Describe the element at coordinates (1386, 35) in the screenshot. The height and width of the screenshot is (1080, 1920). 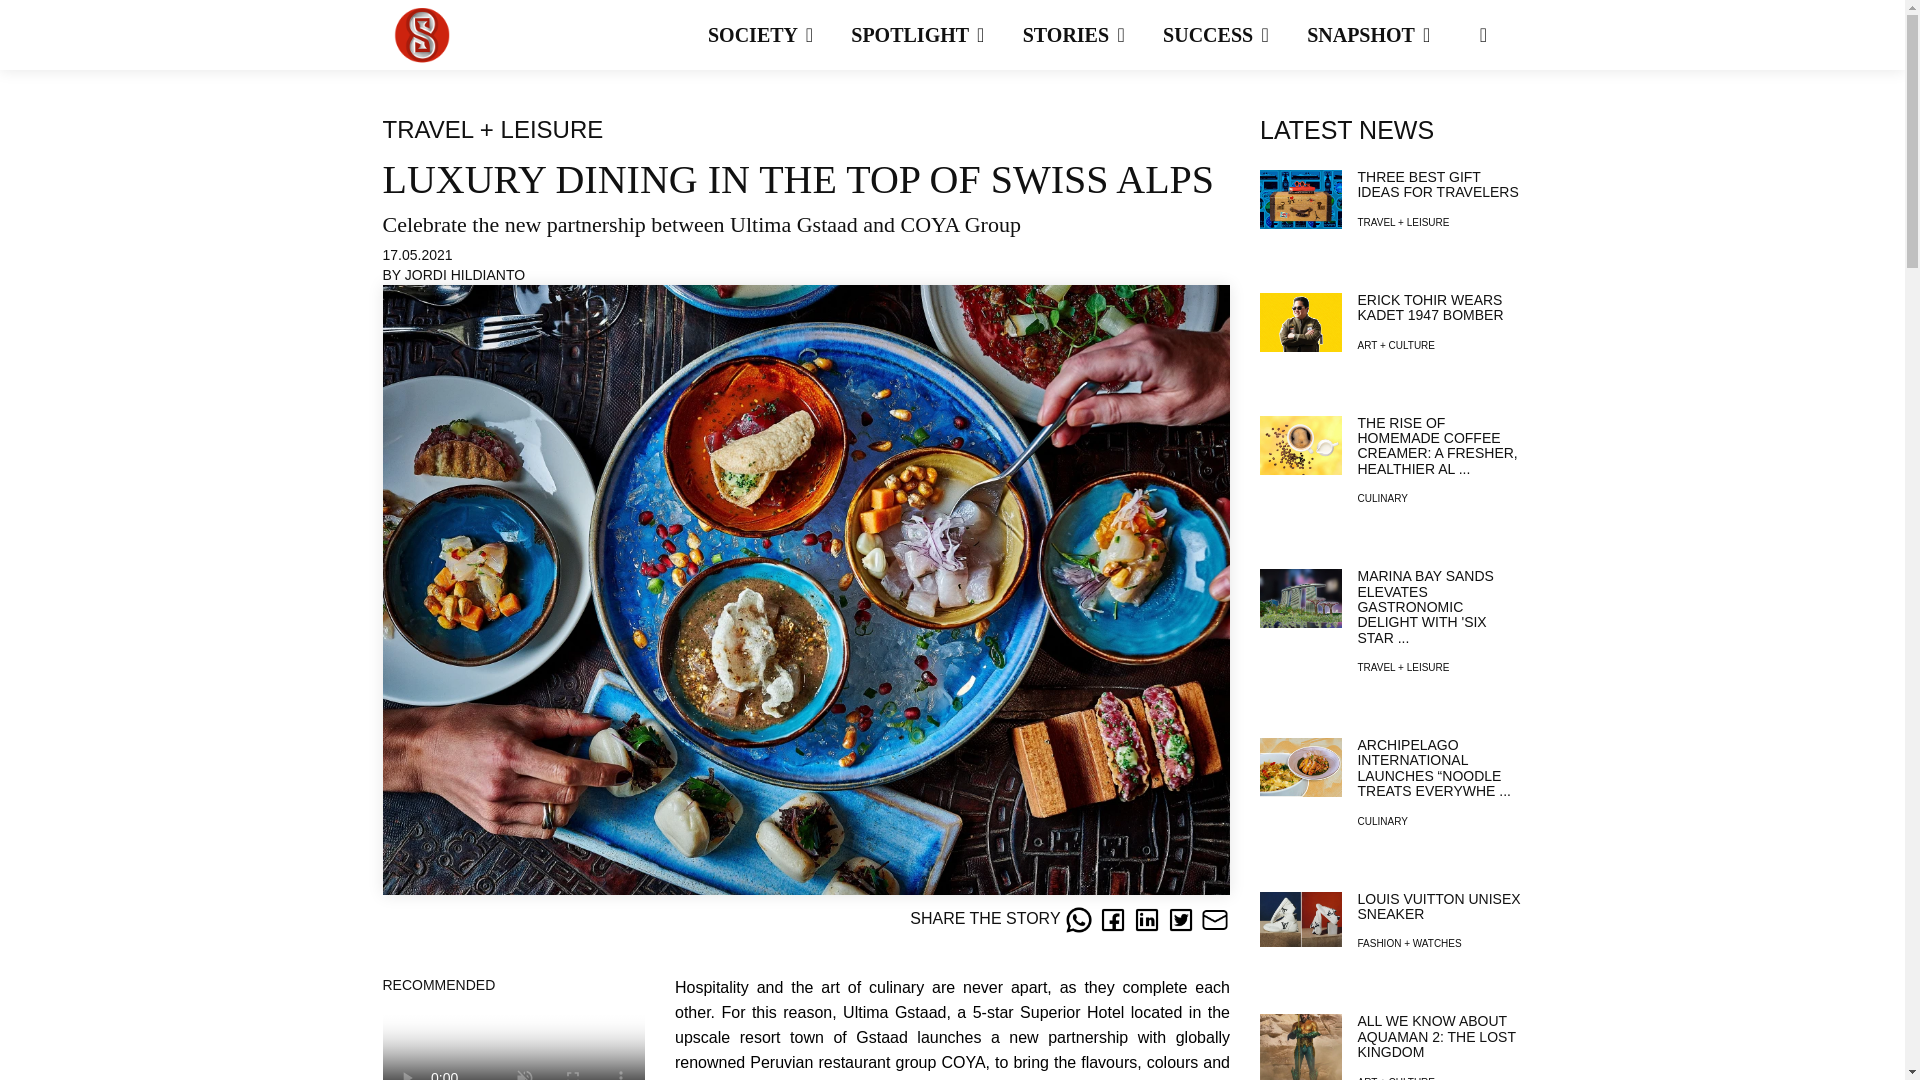
I see `SNAPSHOT` at that location.